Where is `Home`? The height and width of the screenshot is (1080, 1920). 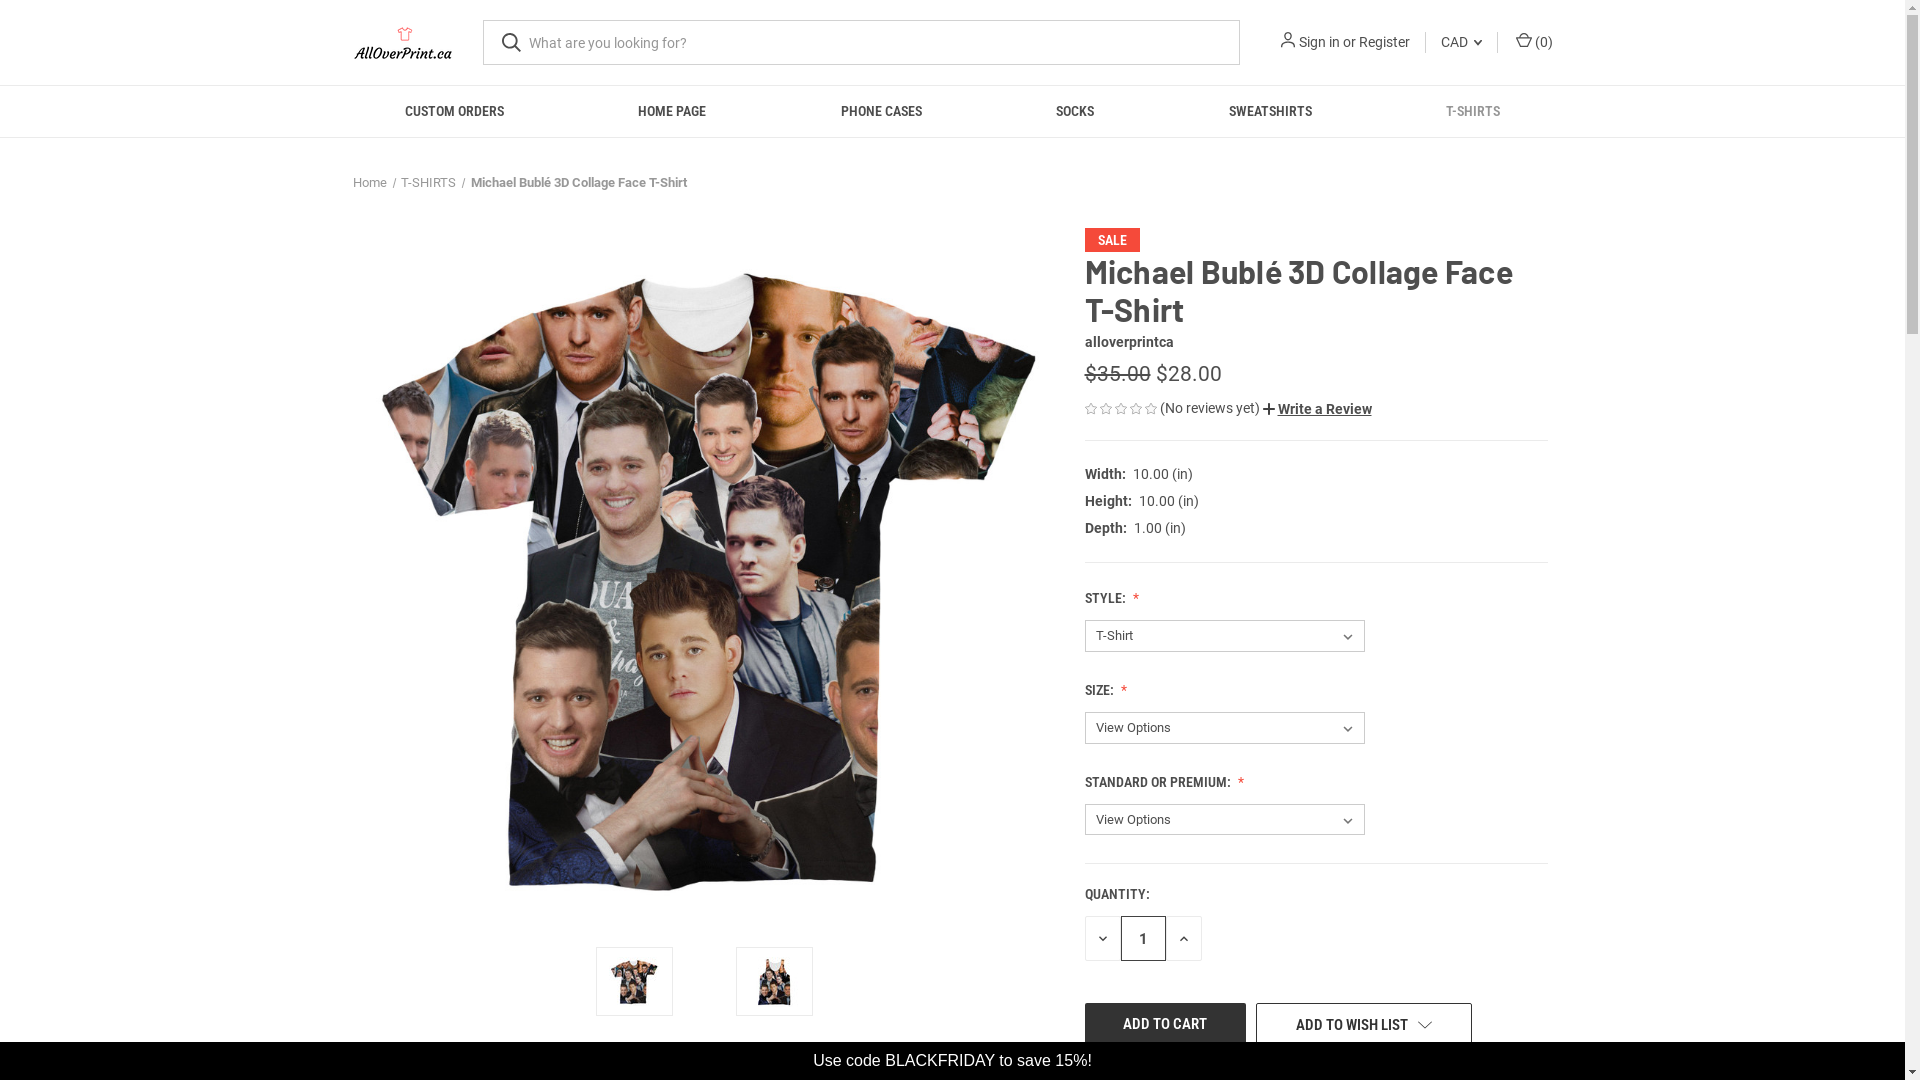
Home is located at coordinates (369, 182).